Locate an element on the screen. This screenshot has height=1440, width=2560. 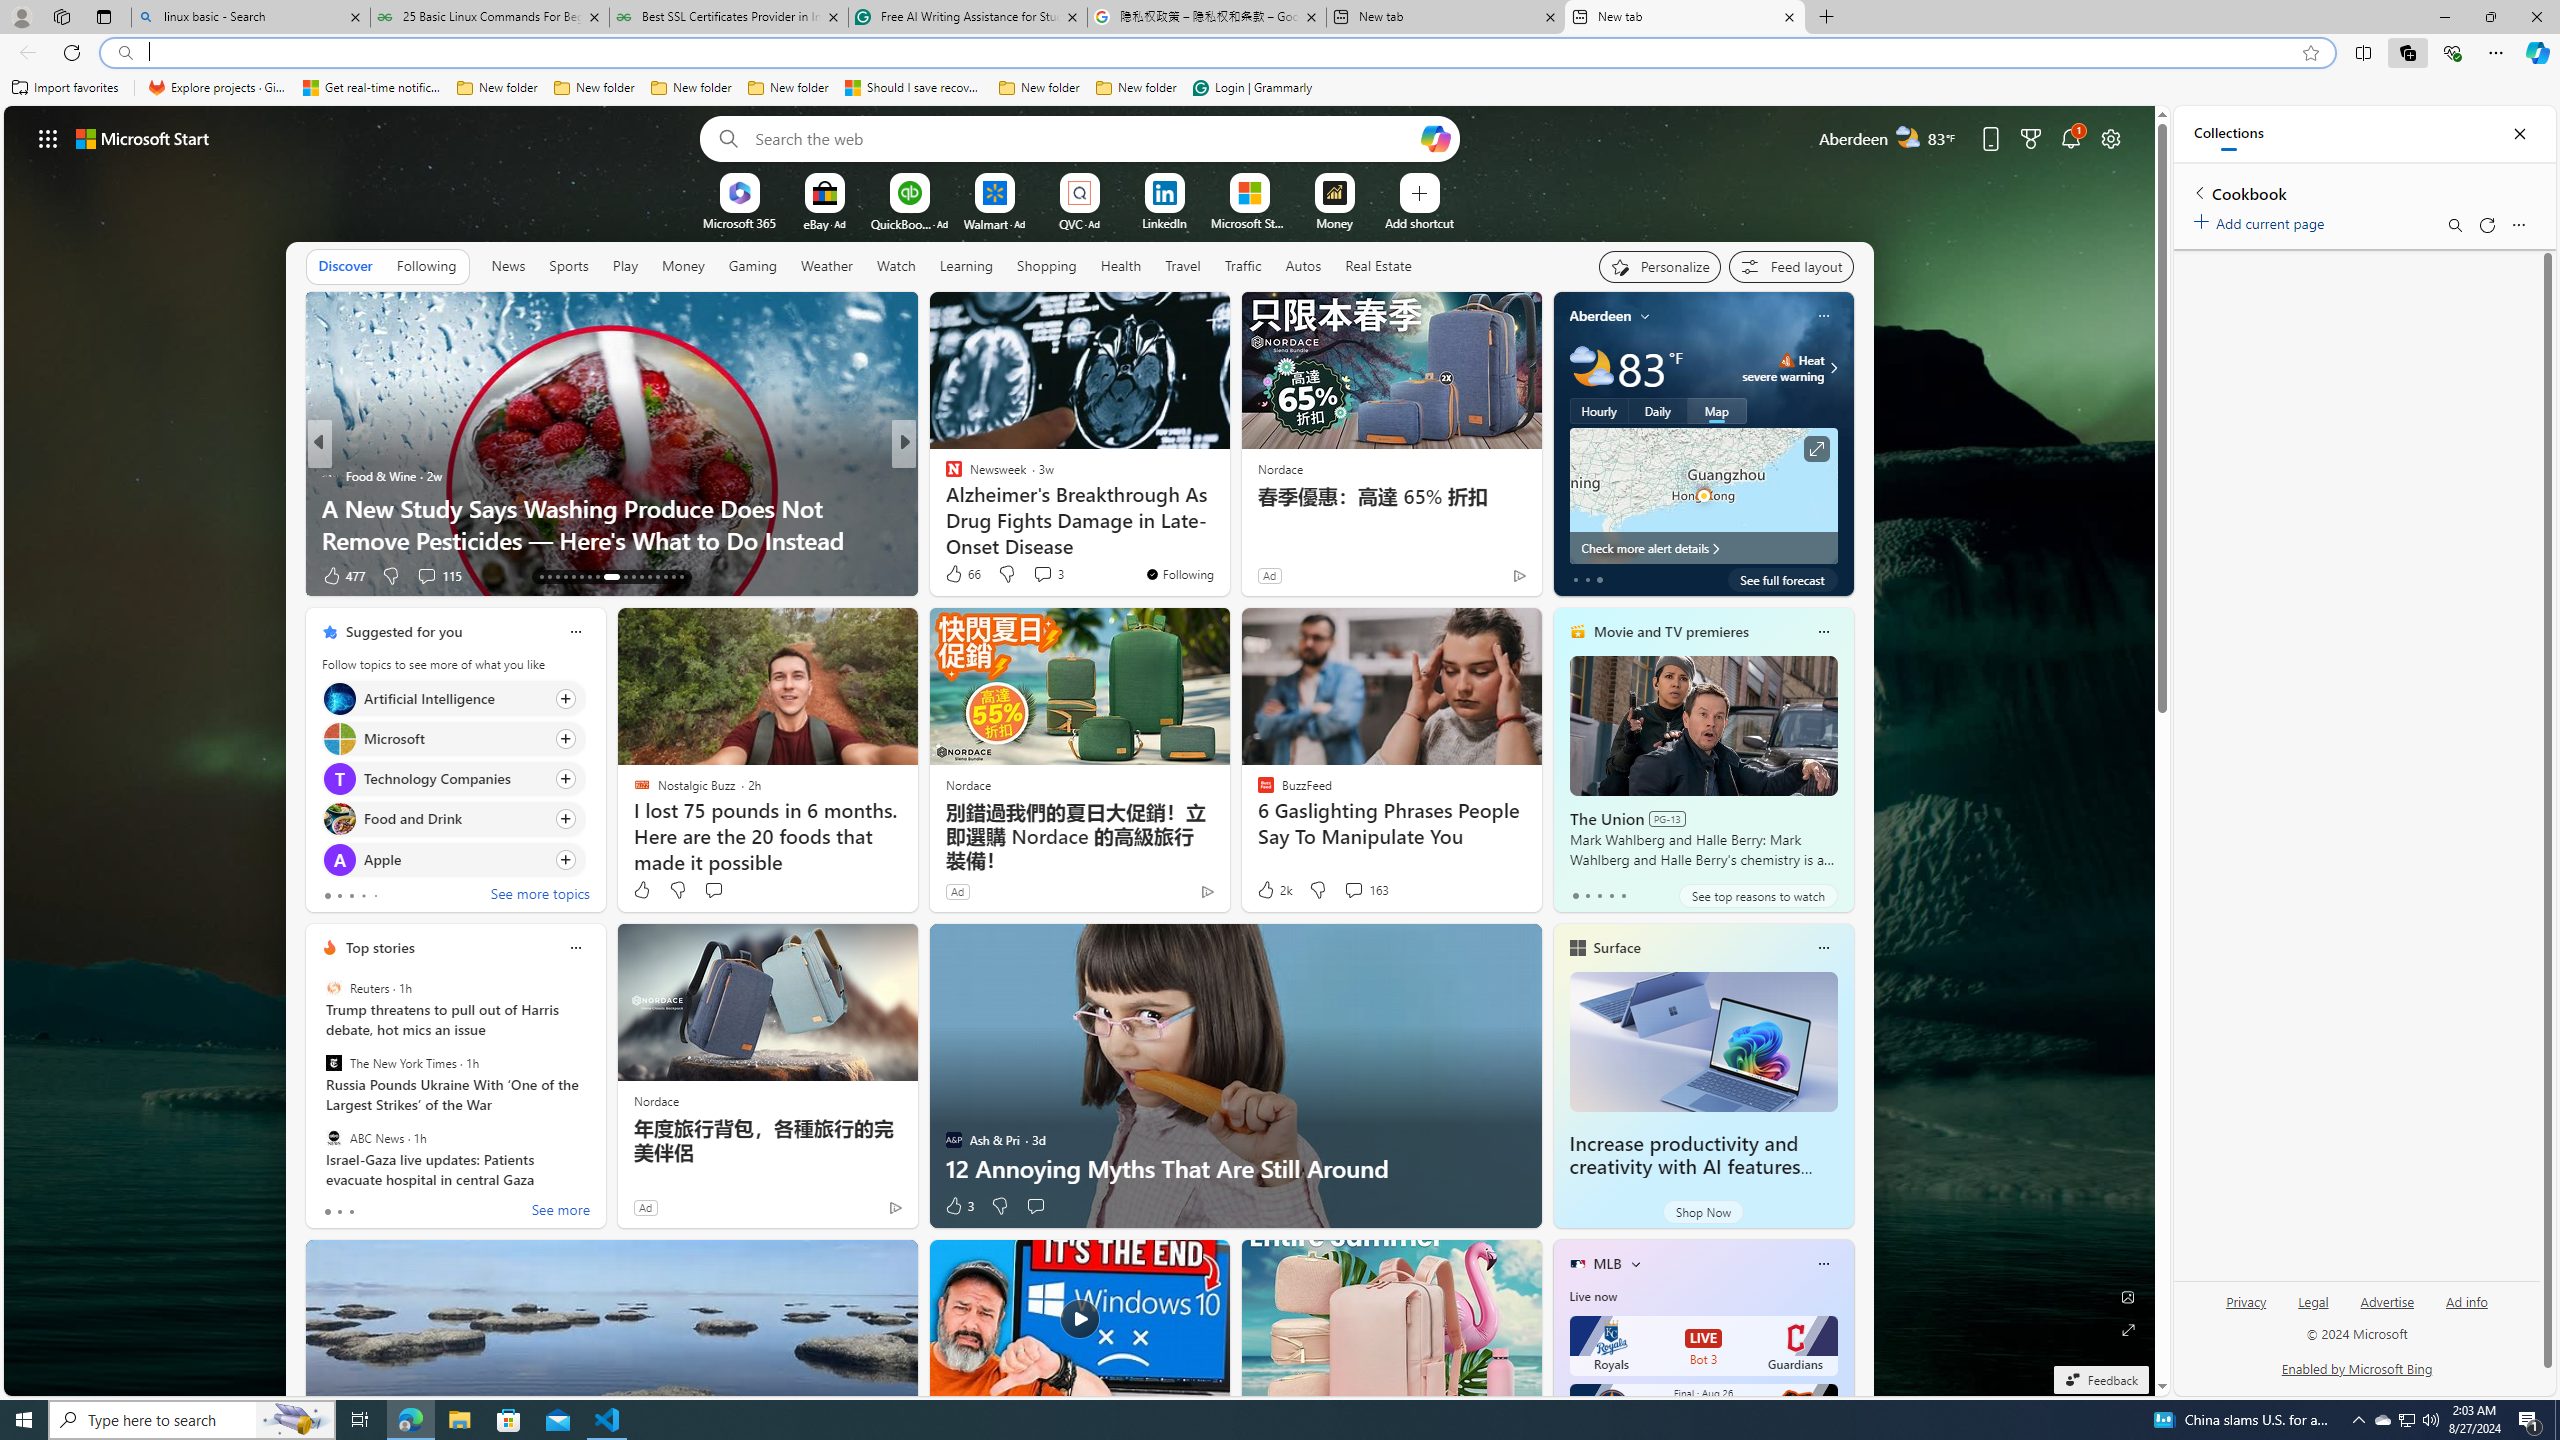
tab-1 is located at coordinates (338, 1212).